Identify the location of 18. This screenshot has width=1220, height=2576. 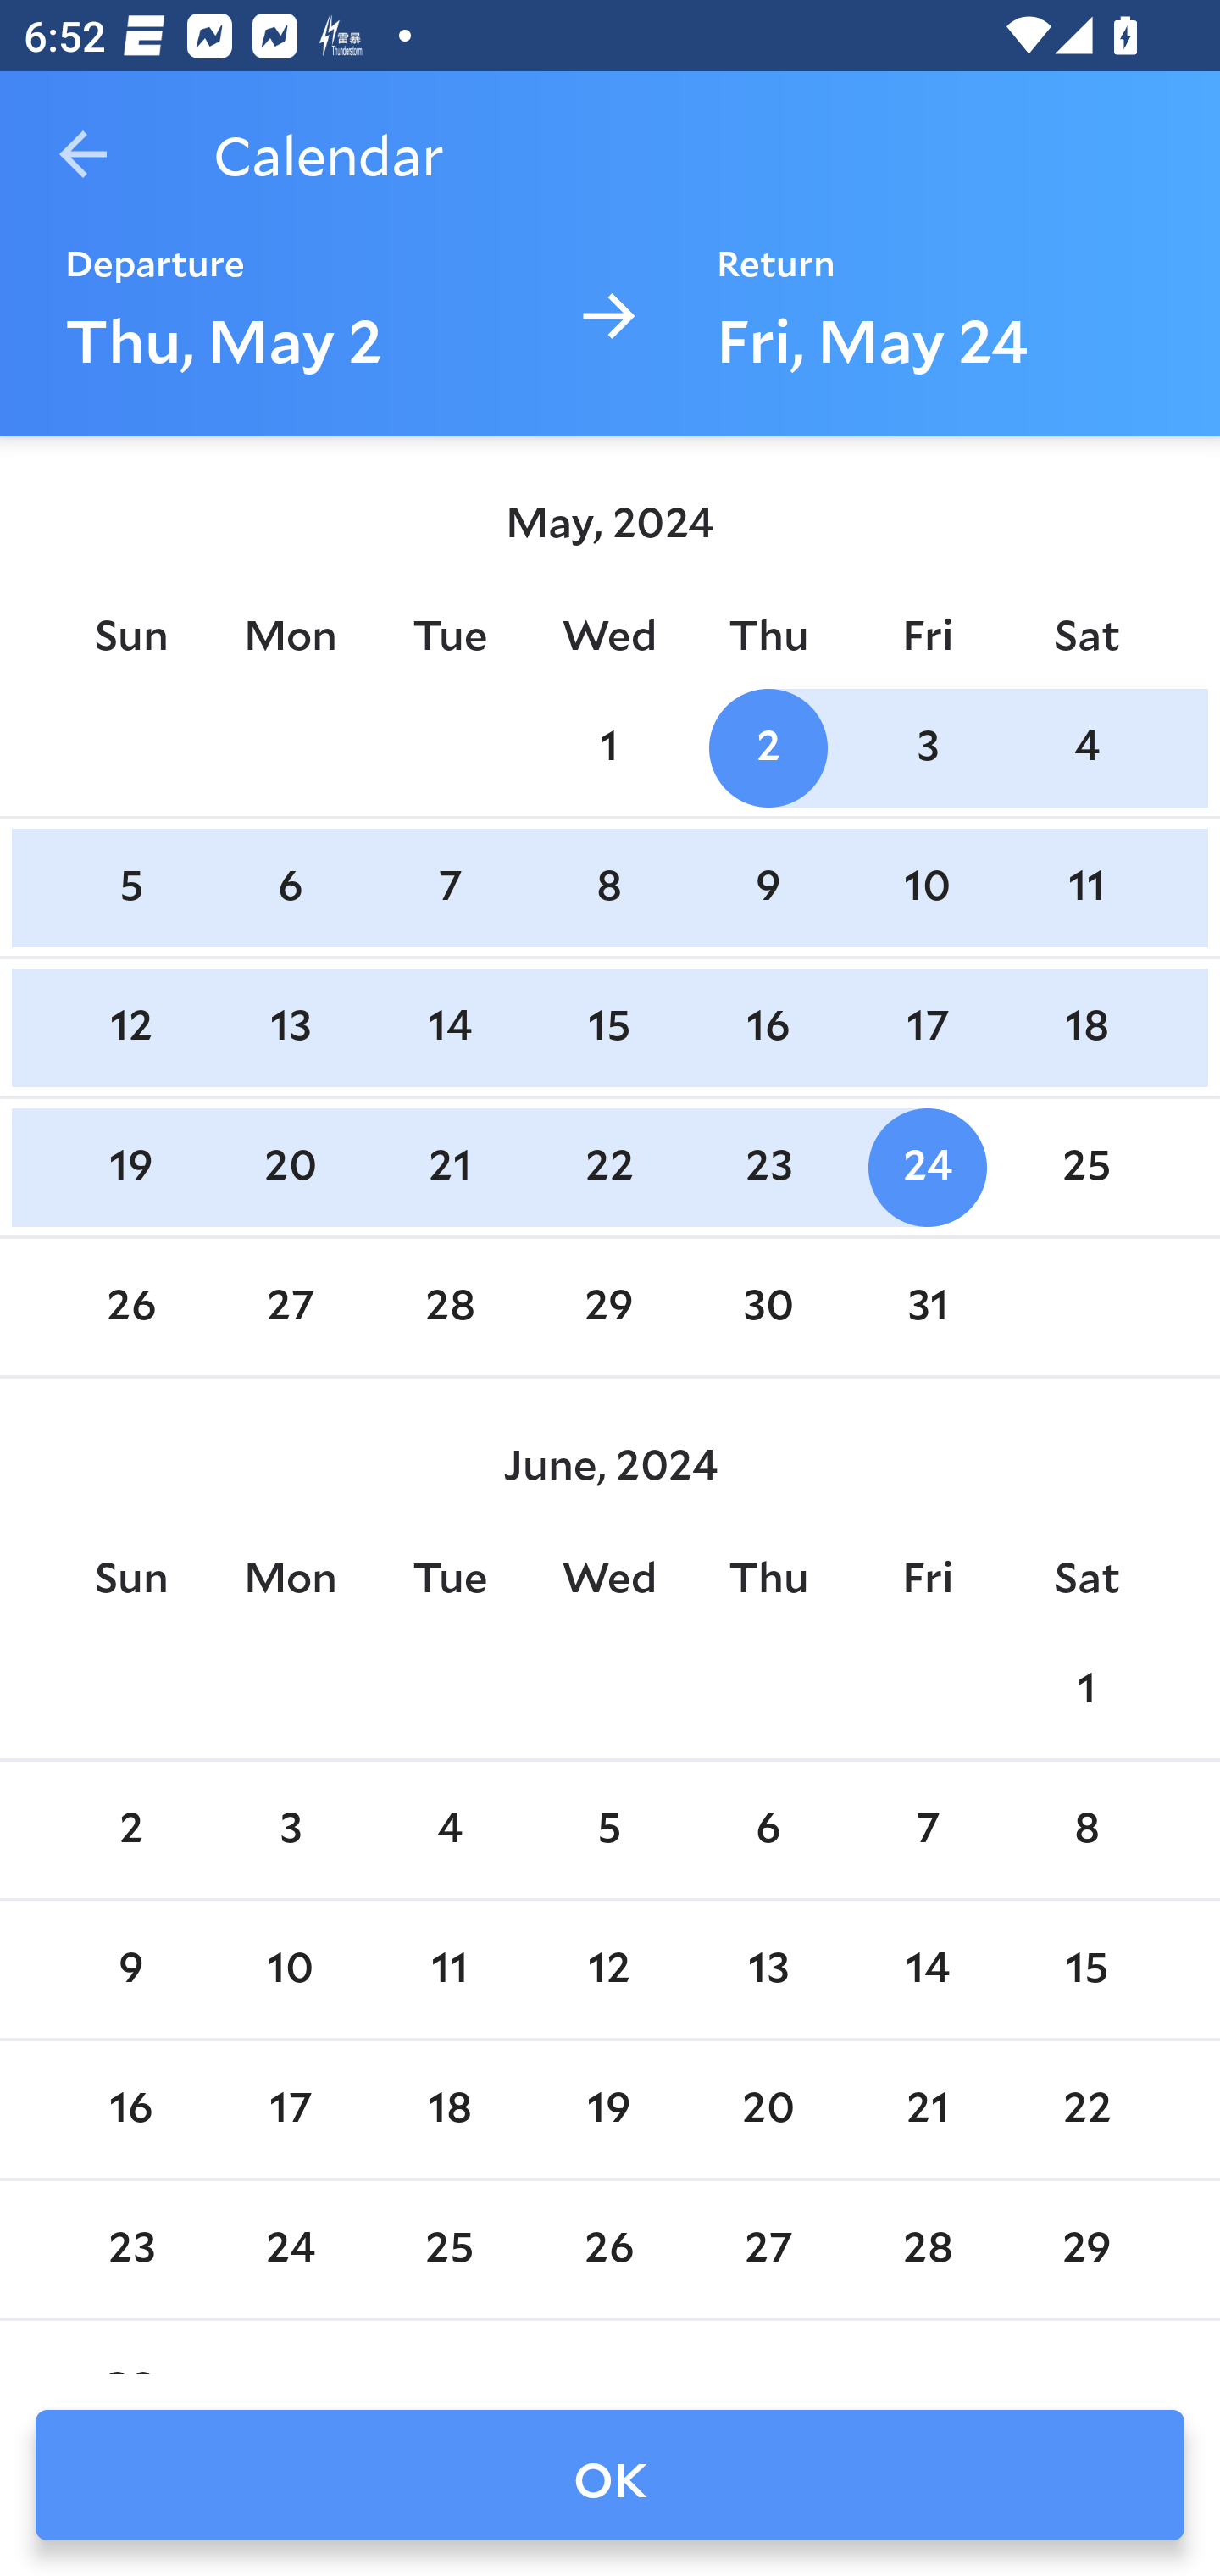
(449, 2109).